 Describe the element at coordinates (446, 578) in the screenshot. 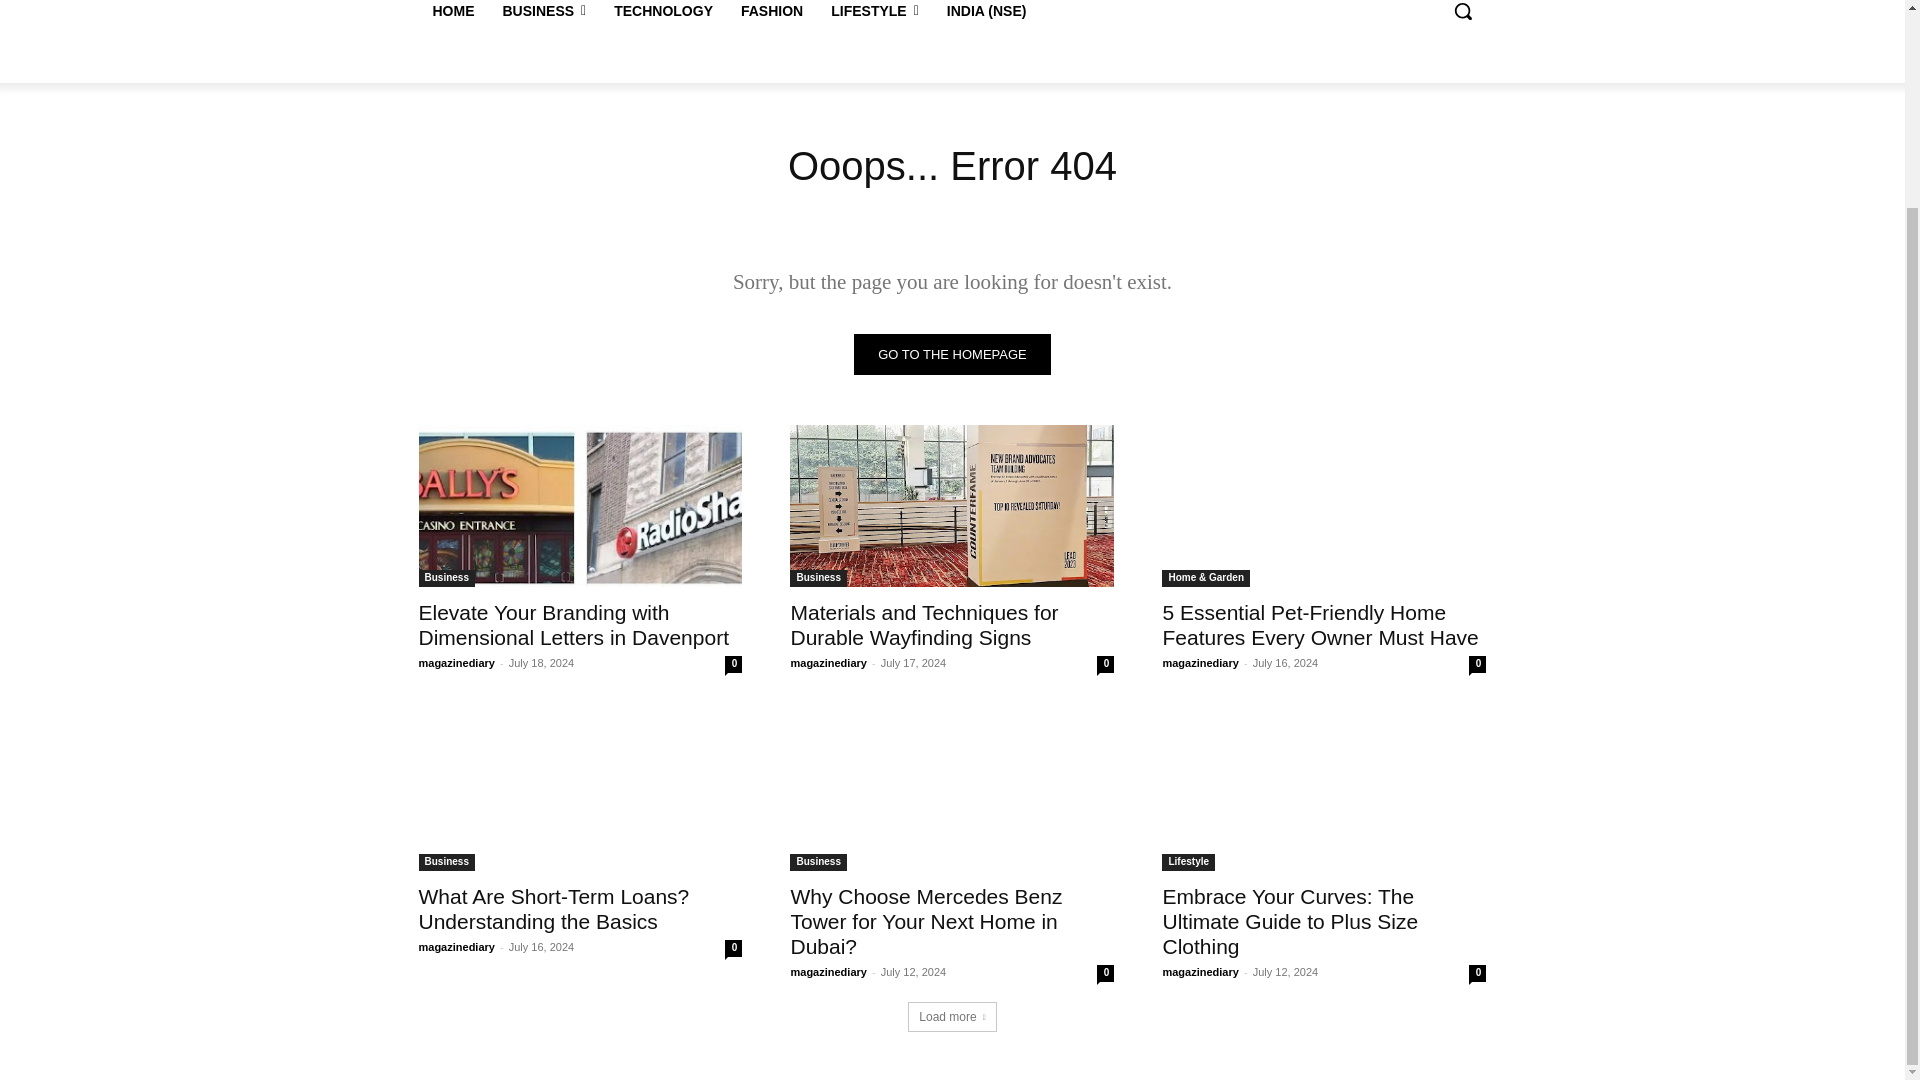

I see `Business` at that location.